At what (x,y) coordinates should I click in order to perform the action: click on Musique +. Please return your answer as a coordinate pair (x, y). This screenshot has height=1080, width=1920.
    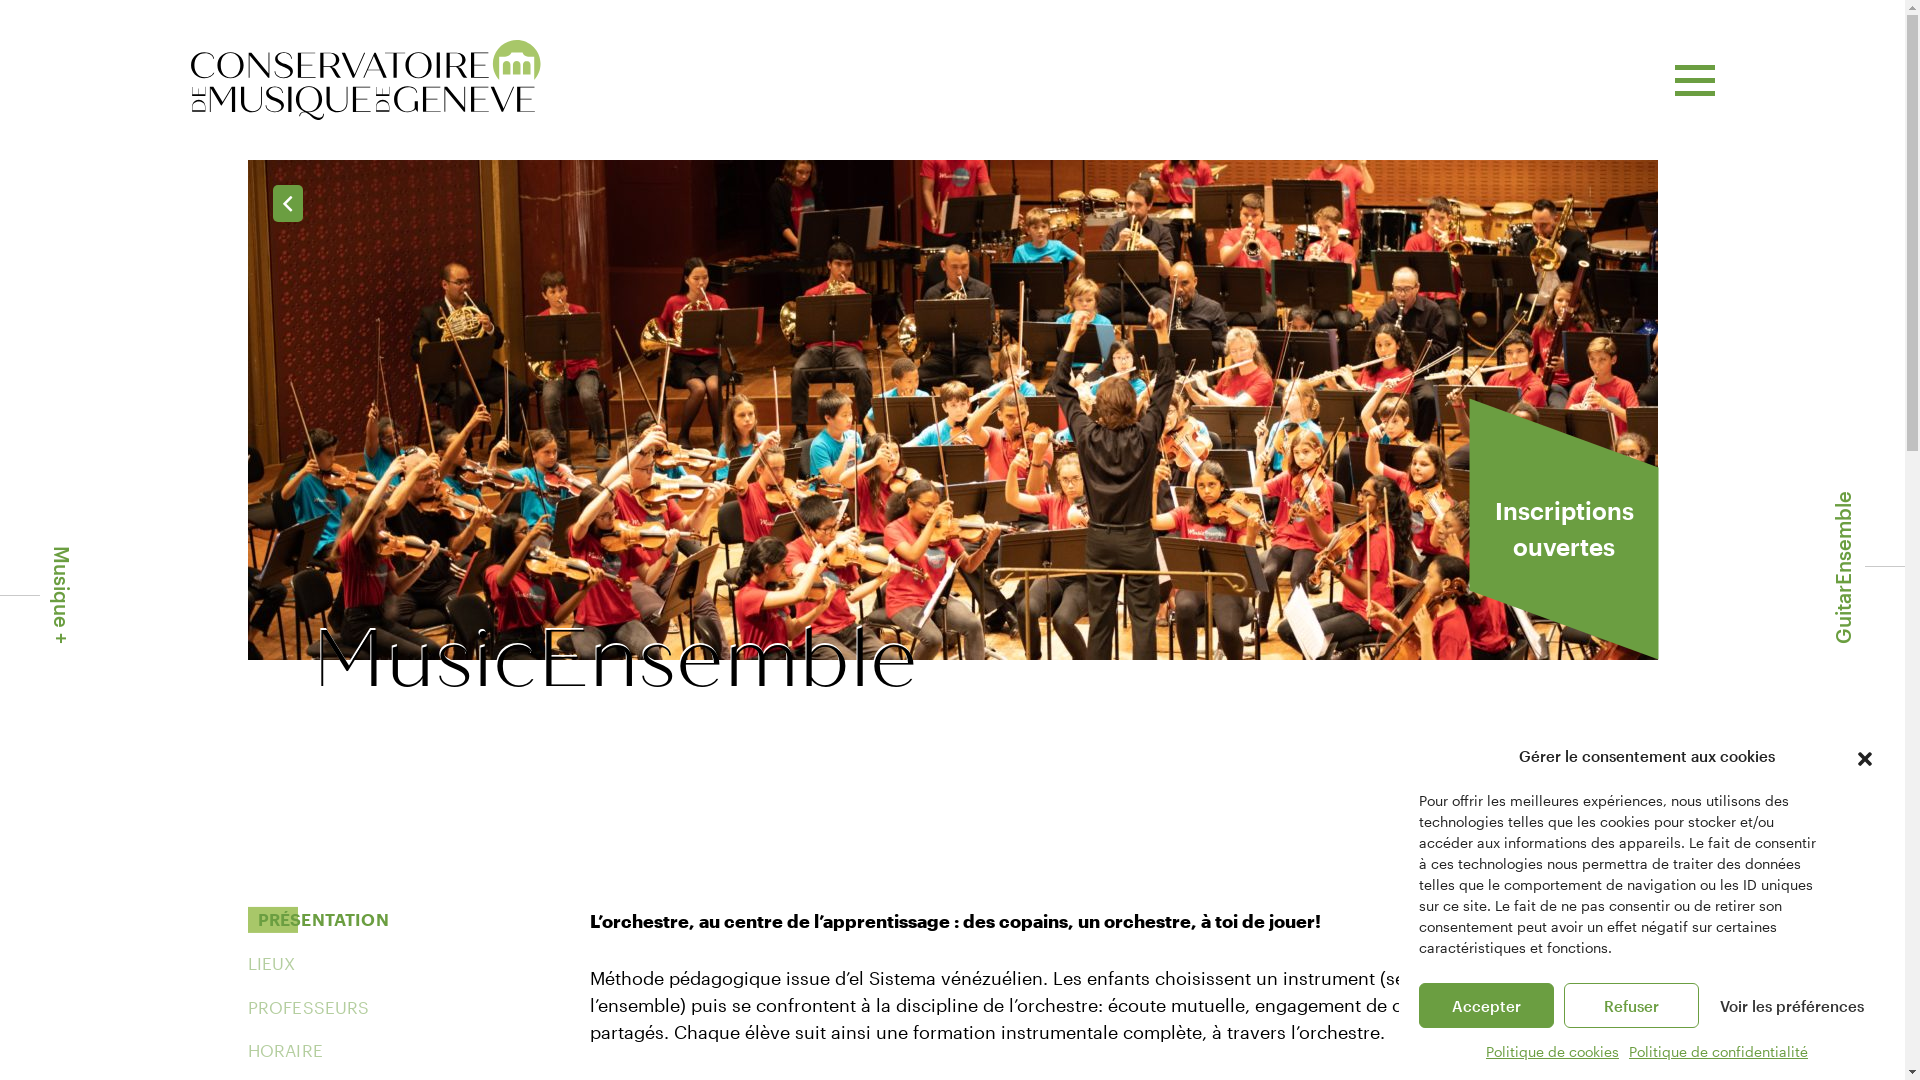
    Looking at the image, I should click on (49, 598).